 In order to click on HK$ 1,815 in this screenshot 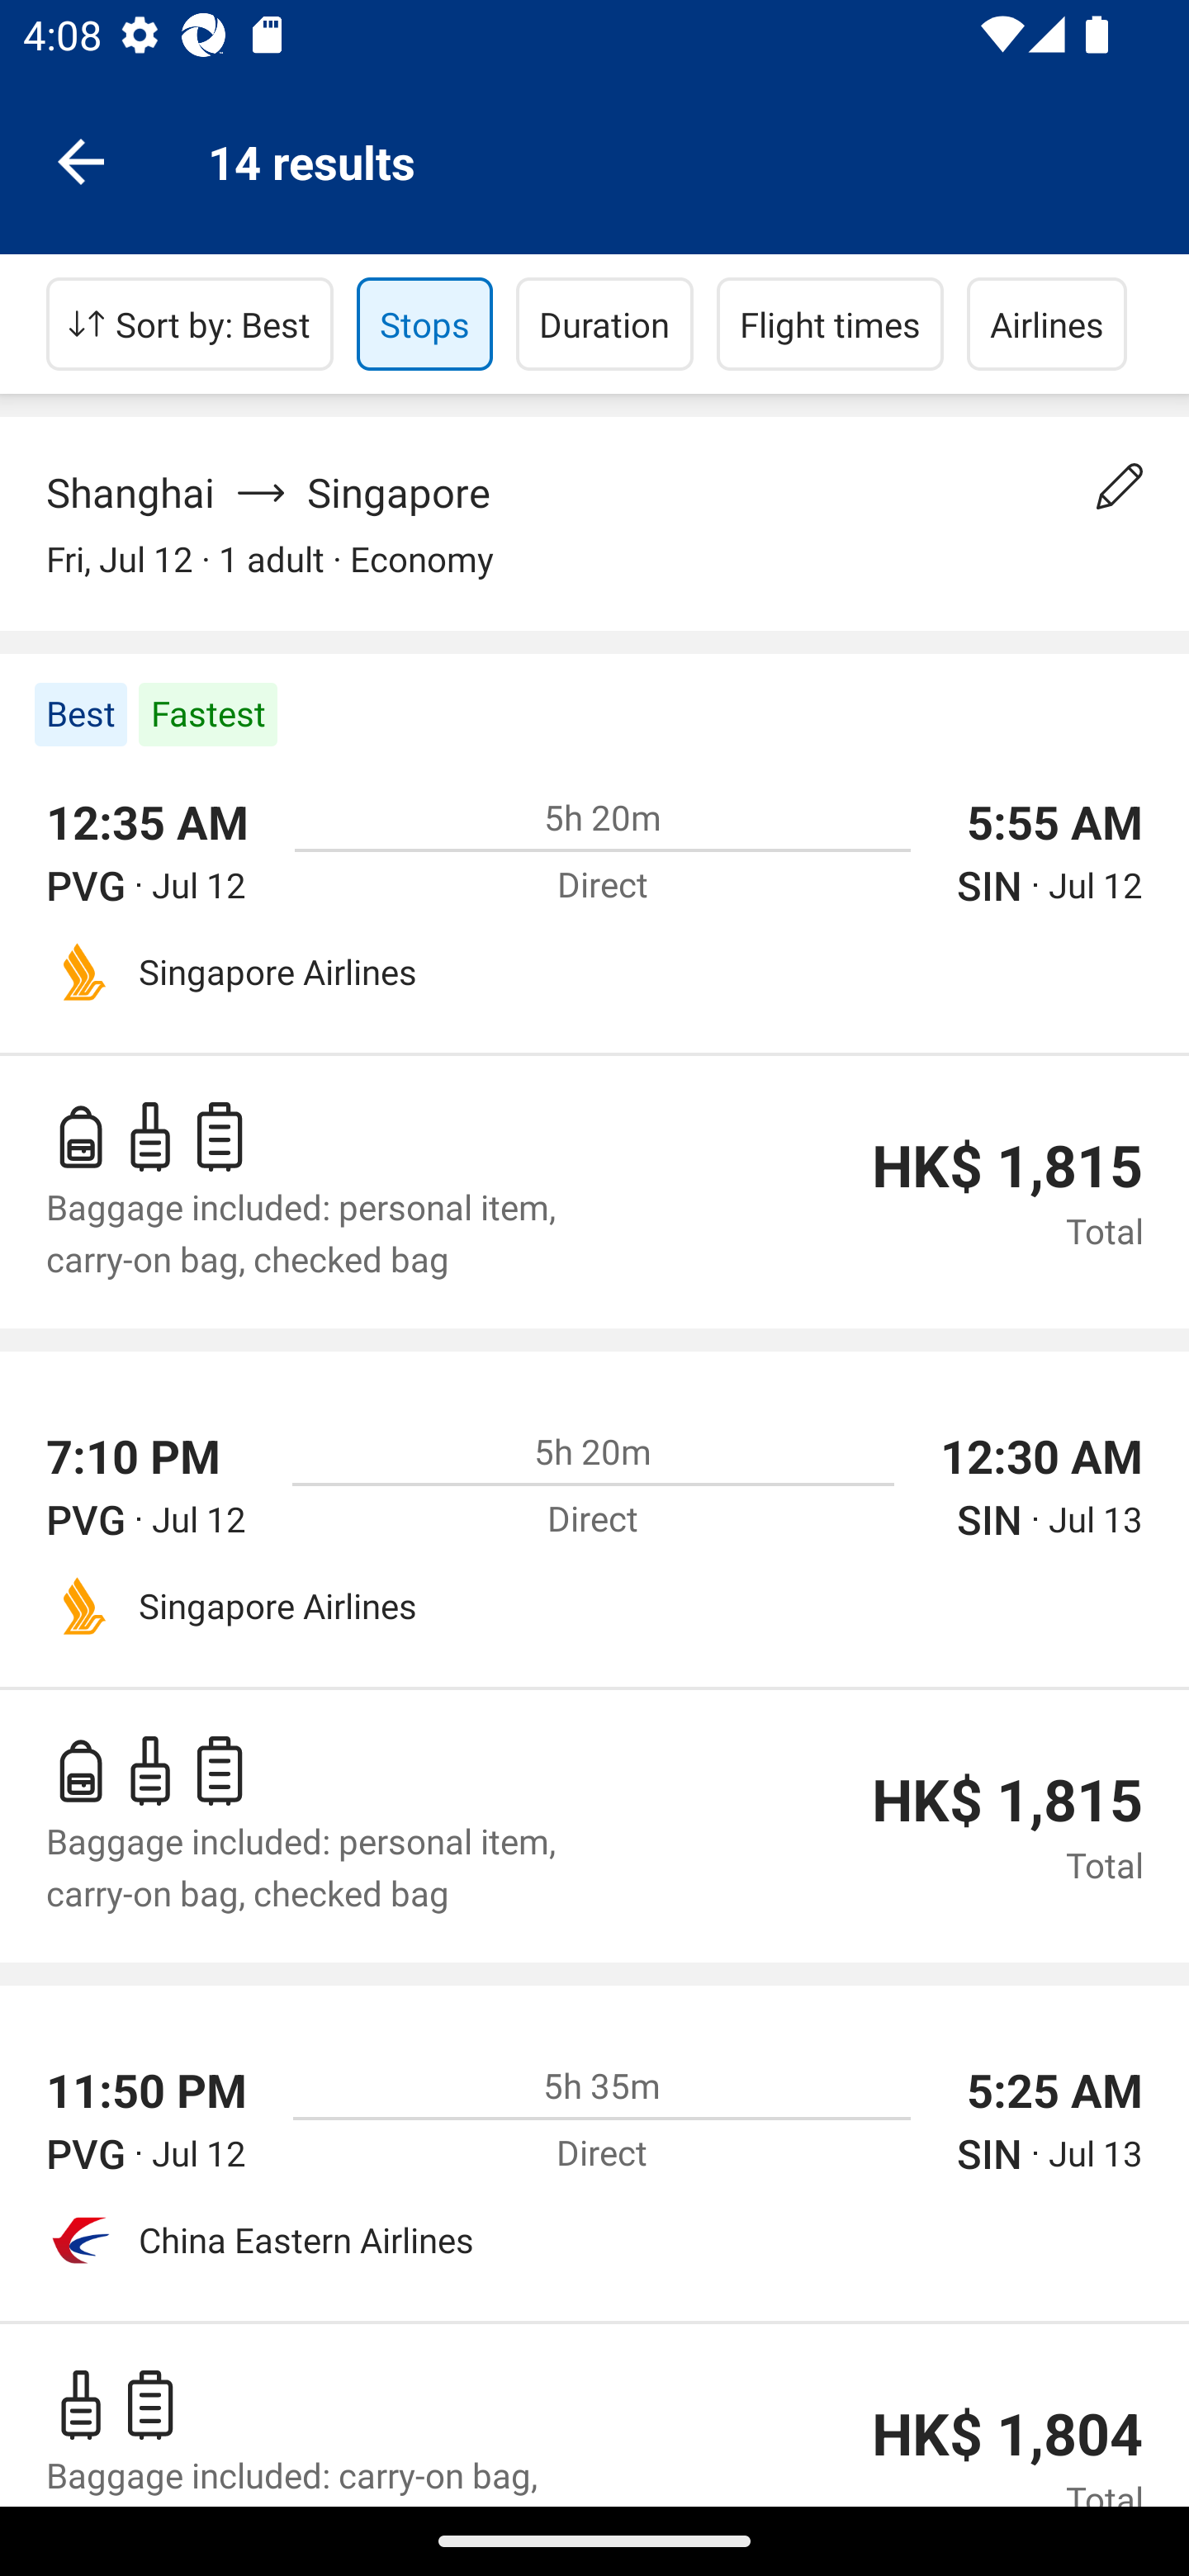, I will do `click(1007, 1800)`.